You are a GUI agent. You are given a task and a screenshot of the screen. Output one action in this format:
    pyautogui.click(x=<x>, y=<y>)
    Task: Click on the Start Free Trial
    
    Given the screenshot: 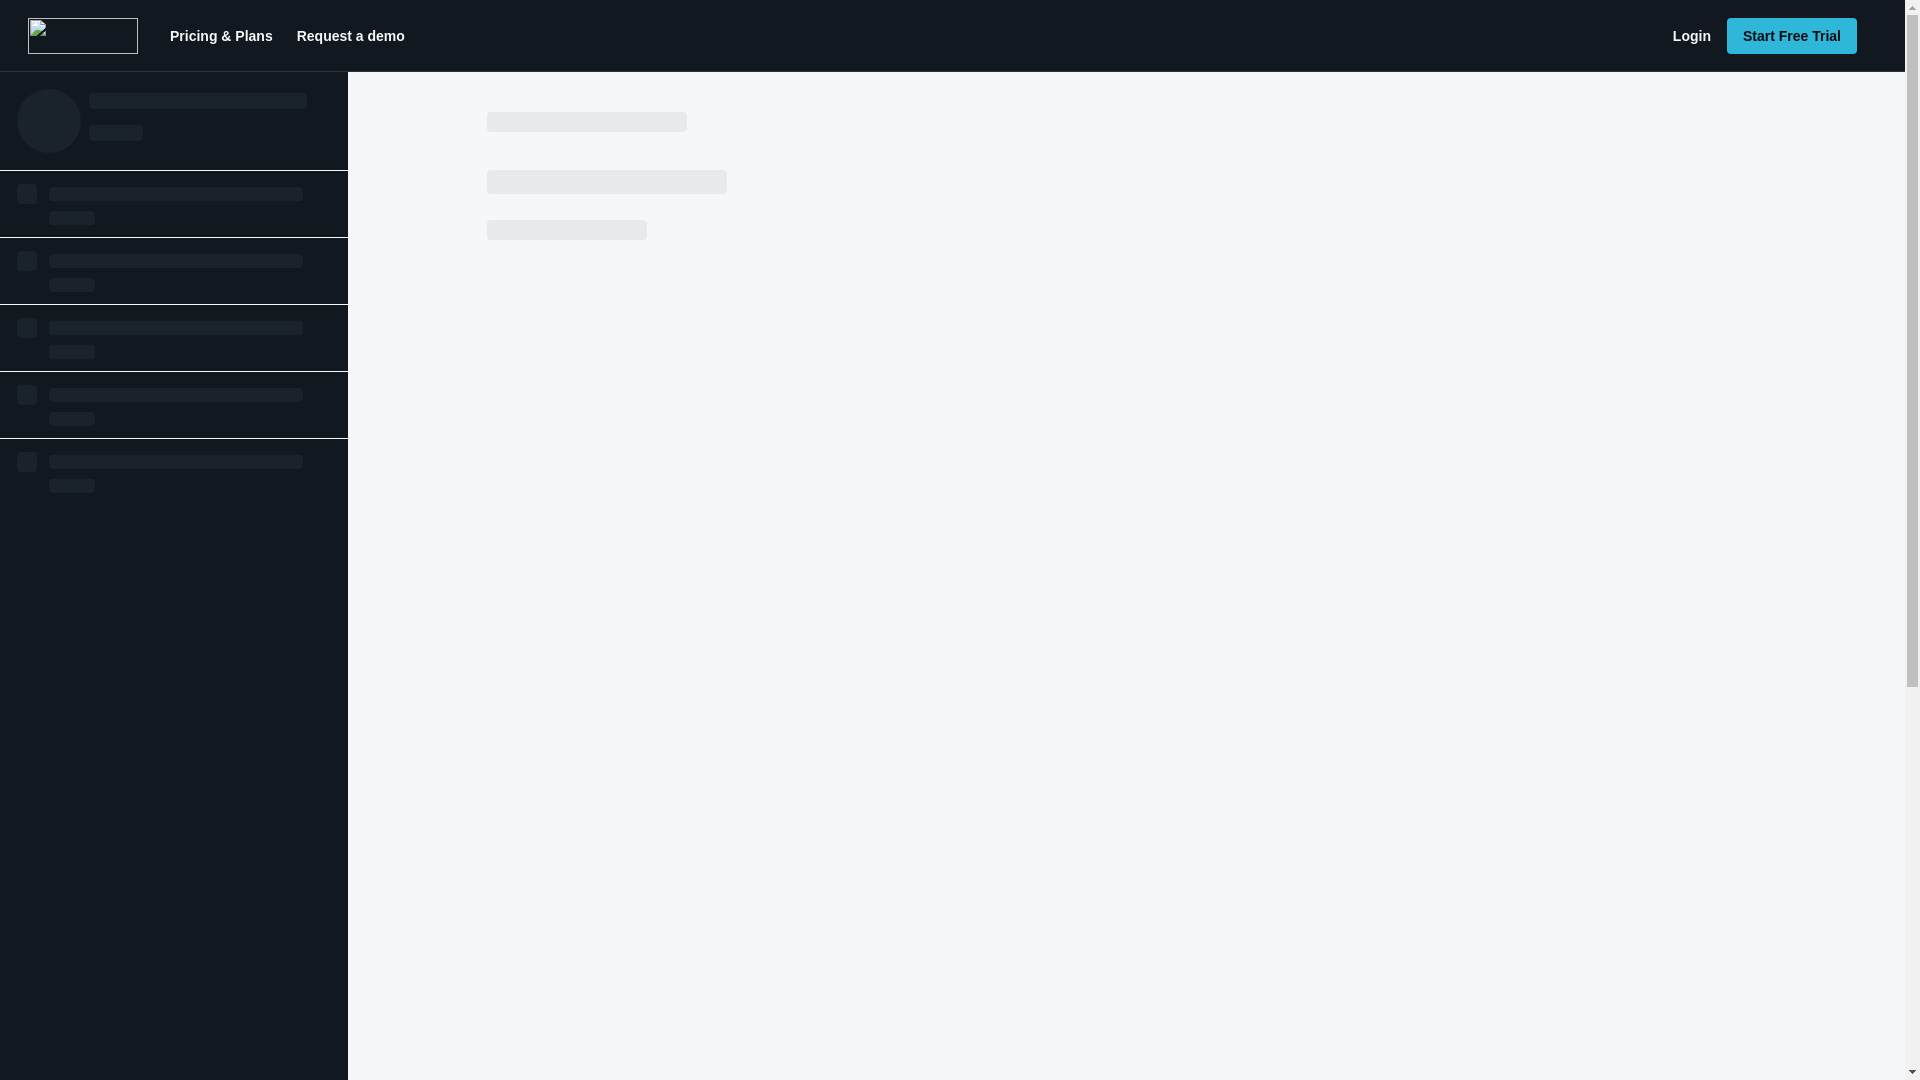 What is the action you would take?
    pyautogui.click(x=1791, y=36)
    